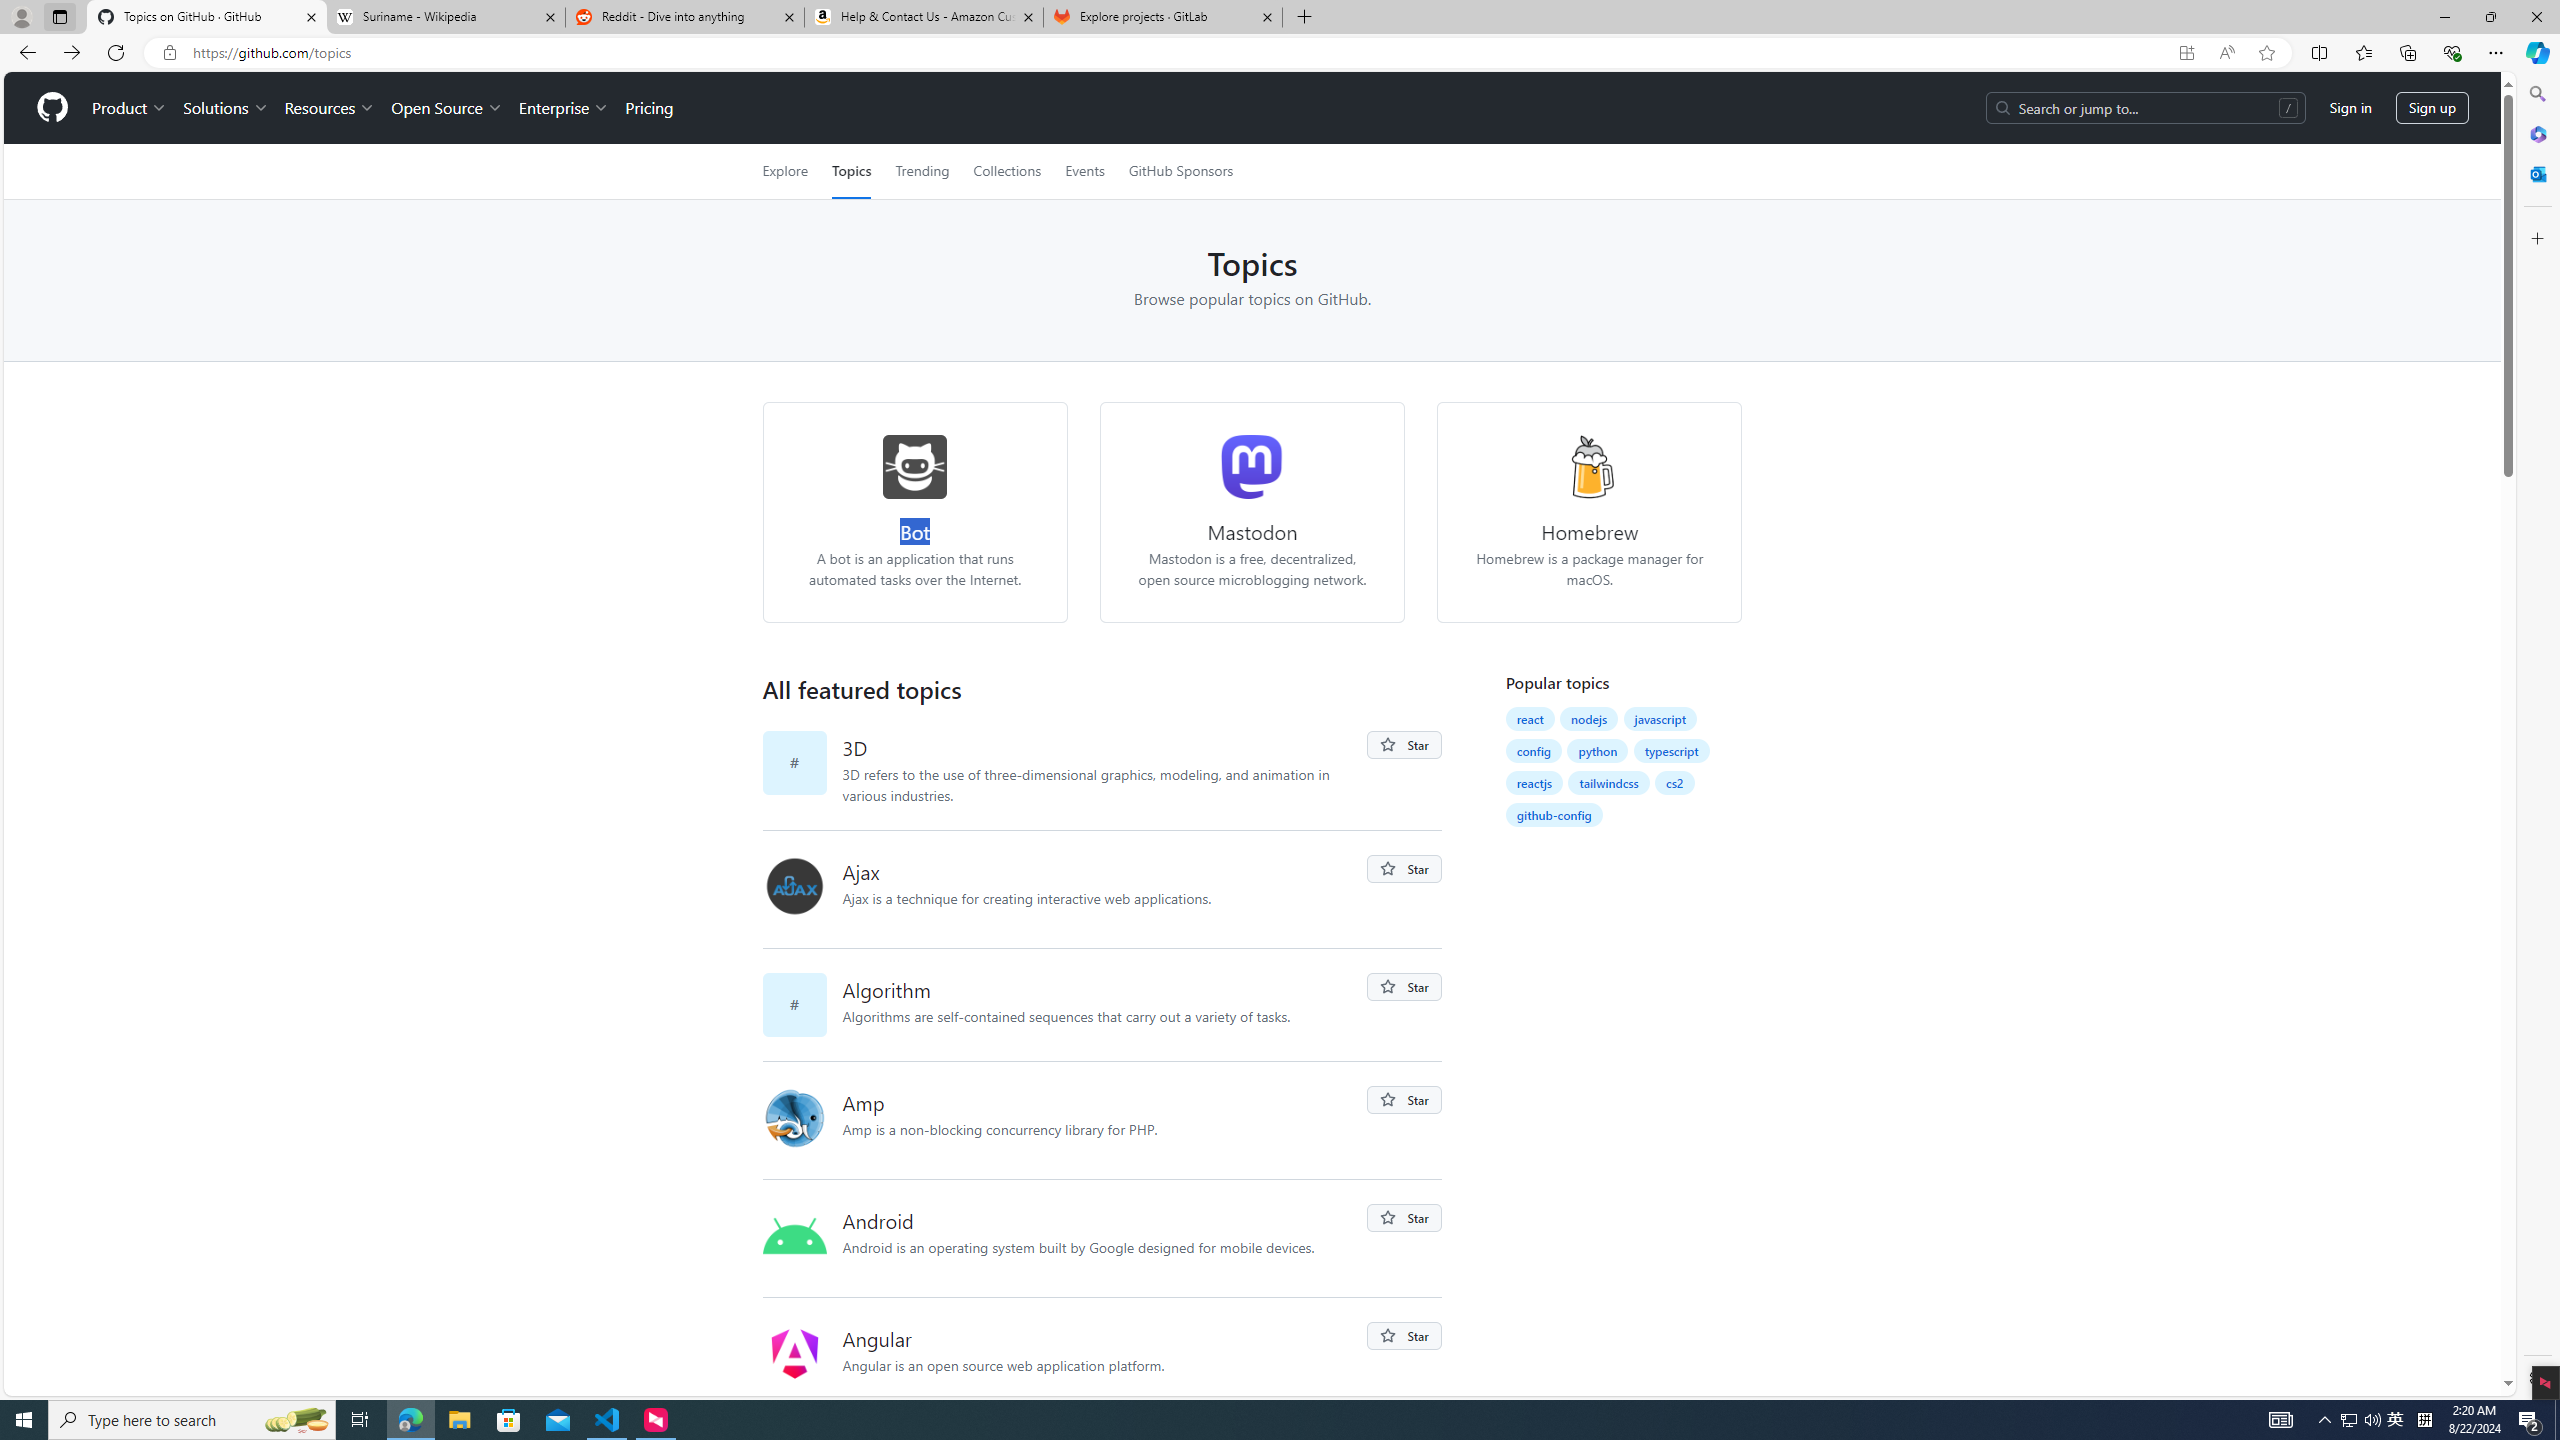 The height and width of the screenshot is (1440, 2560). I want to click on HomebrewHomebrew is a package manager for macOS., so click(1589, 512).